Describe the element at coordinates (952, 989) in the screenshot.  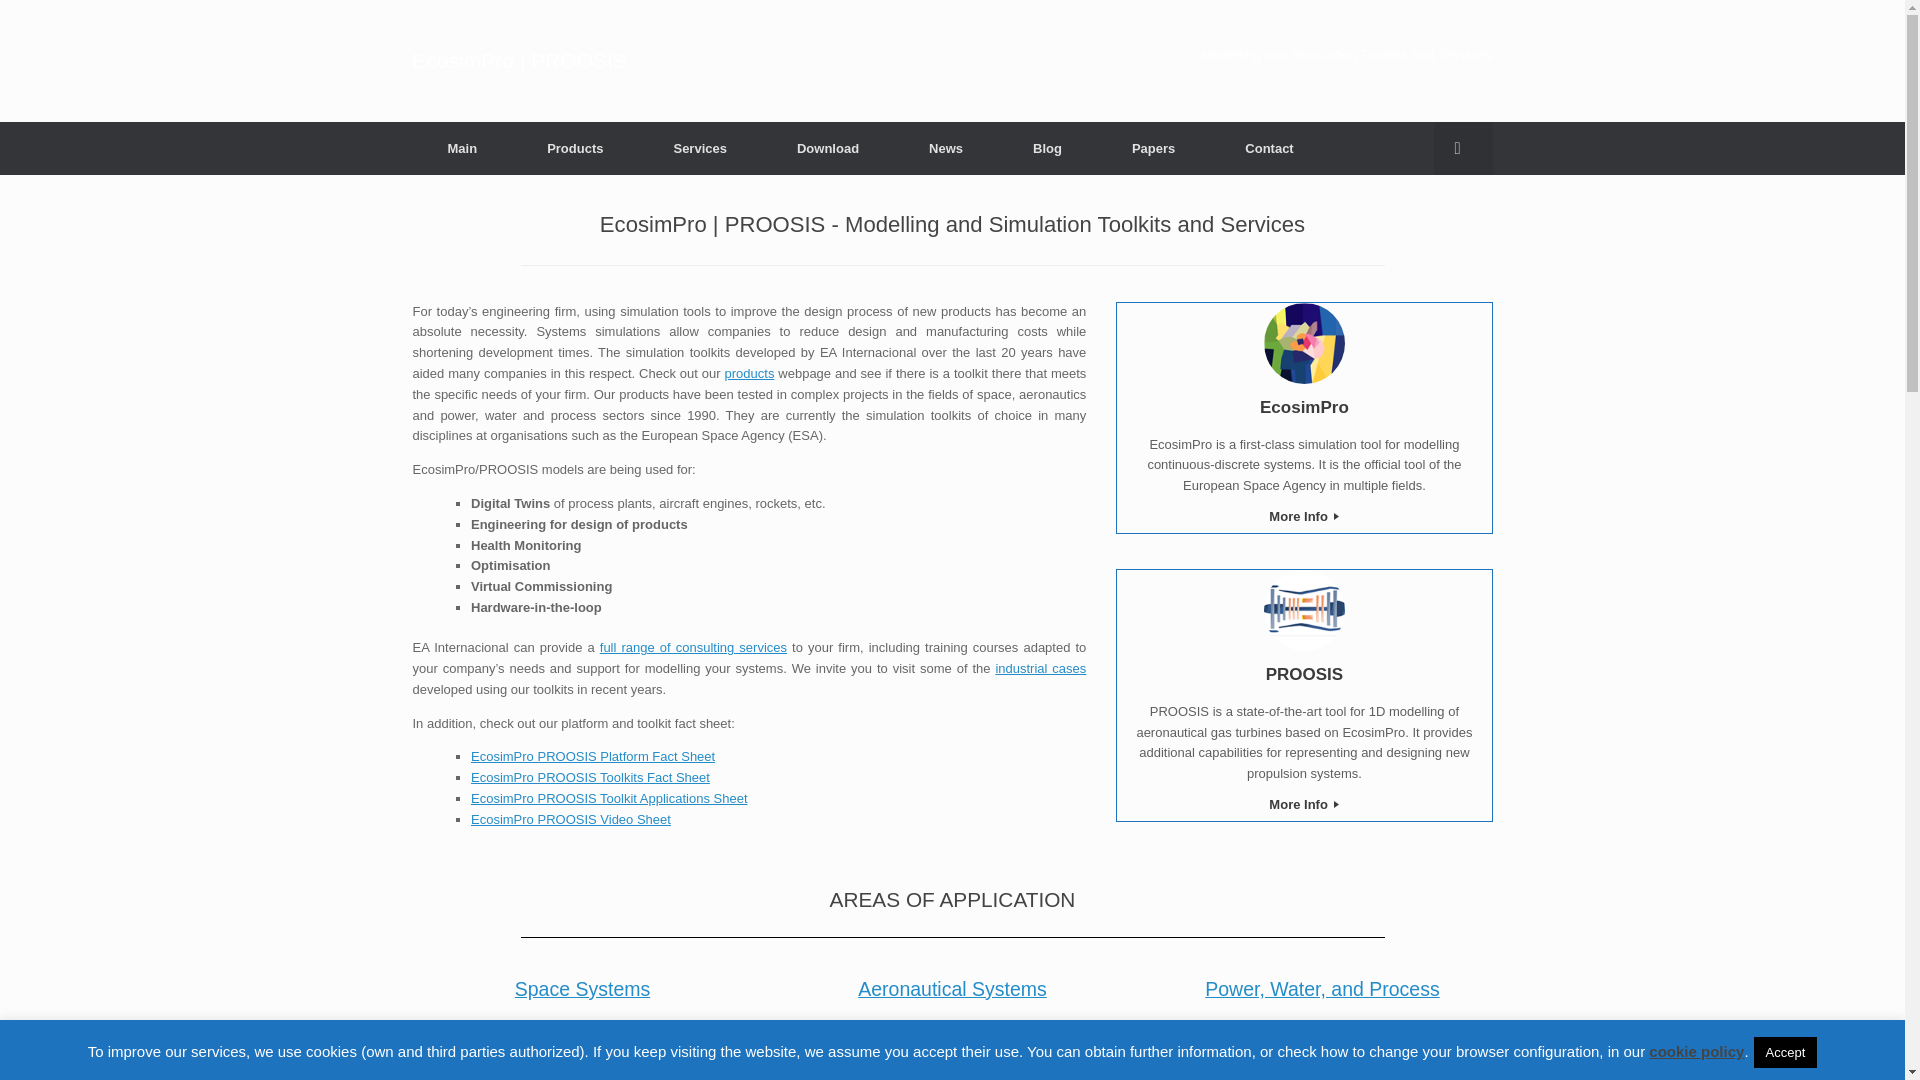
I see `Aeronautical Systems` at that location.